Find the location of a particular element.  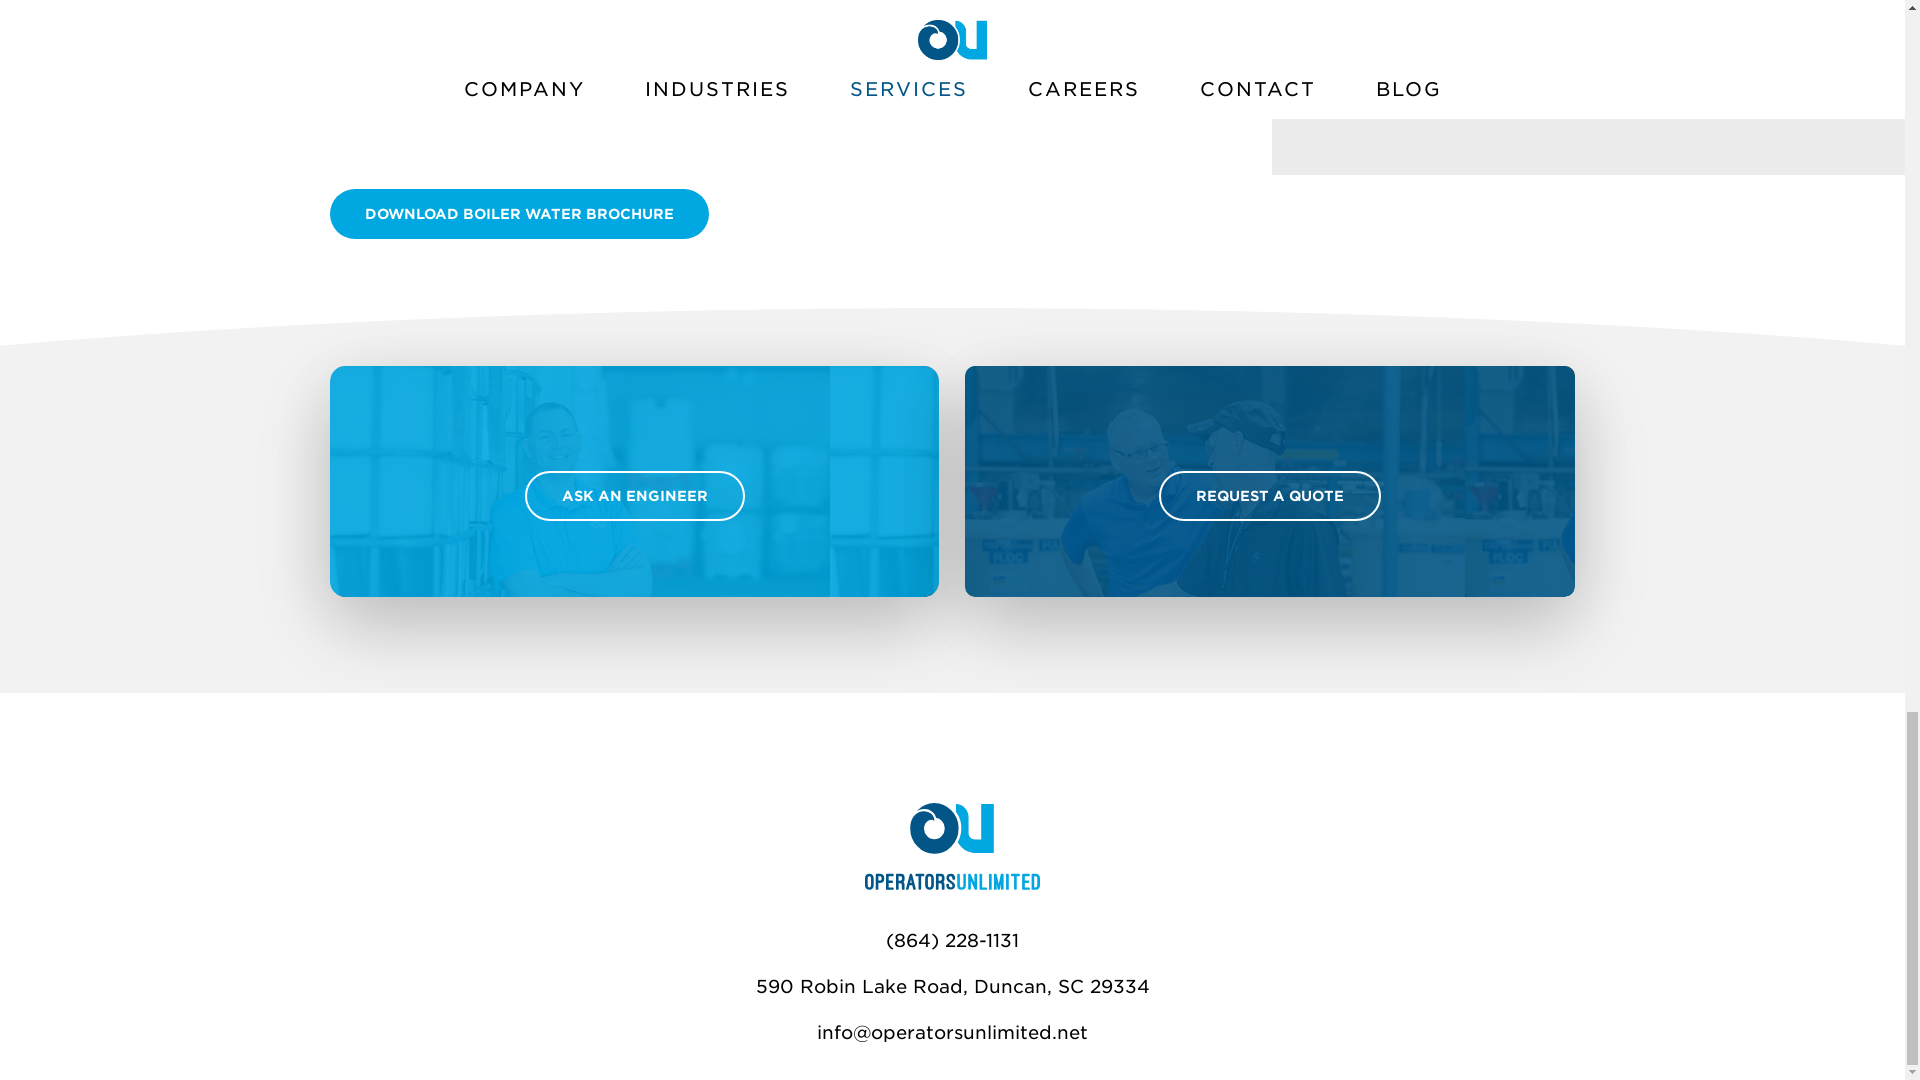

REQUEST A QUOTE is located at coordinates (1270, 495).